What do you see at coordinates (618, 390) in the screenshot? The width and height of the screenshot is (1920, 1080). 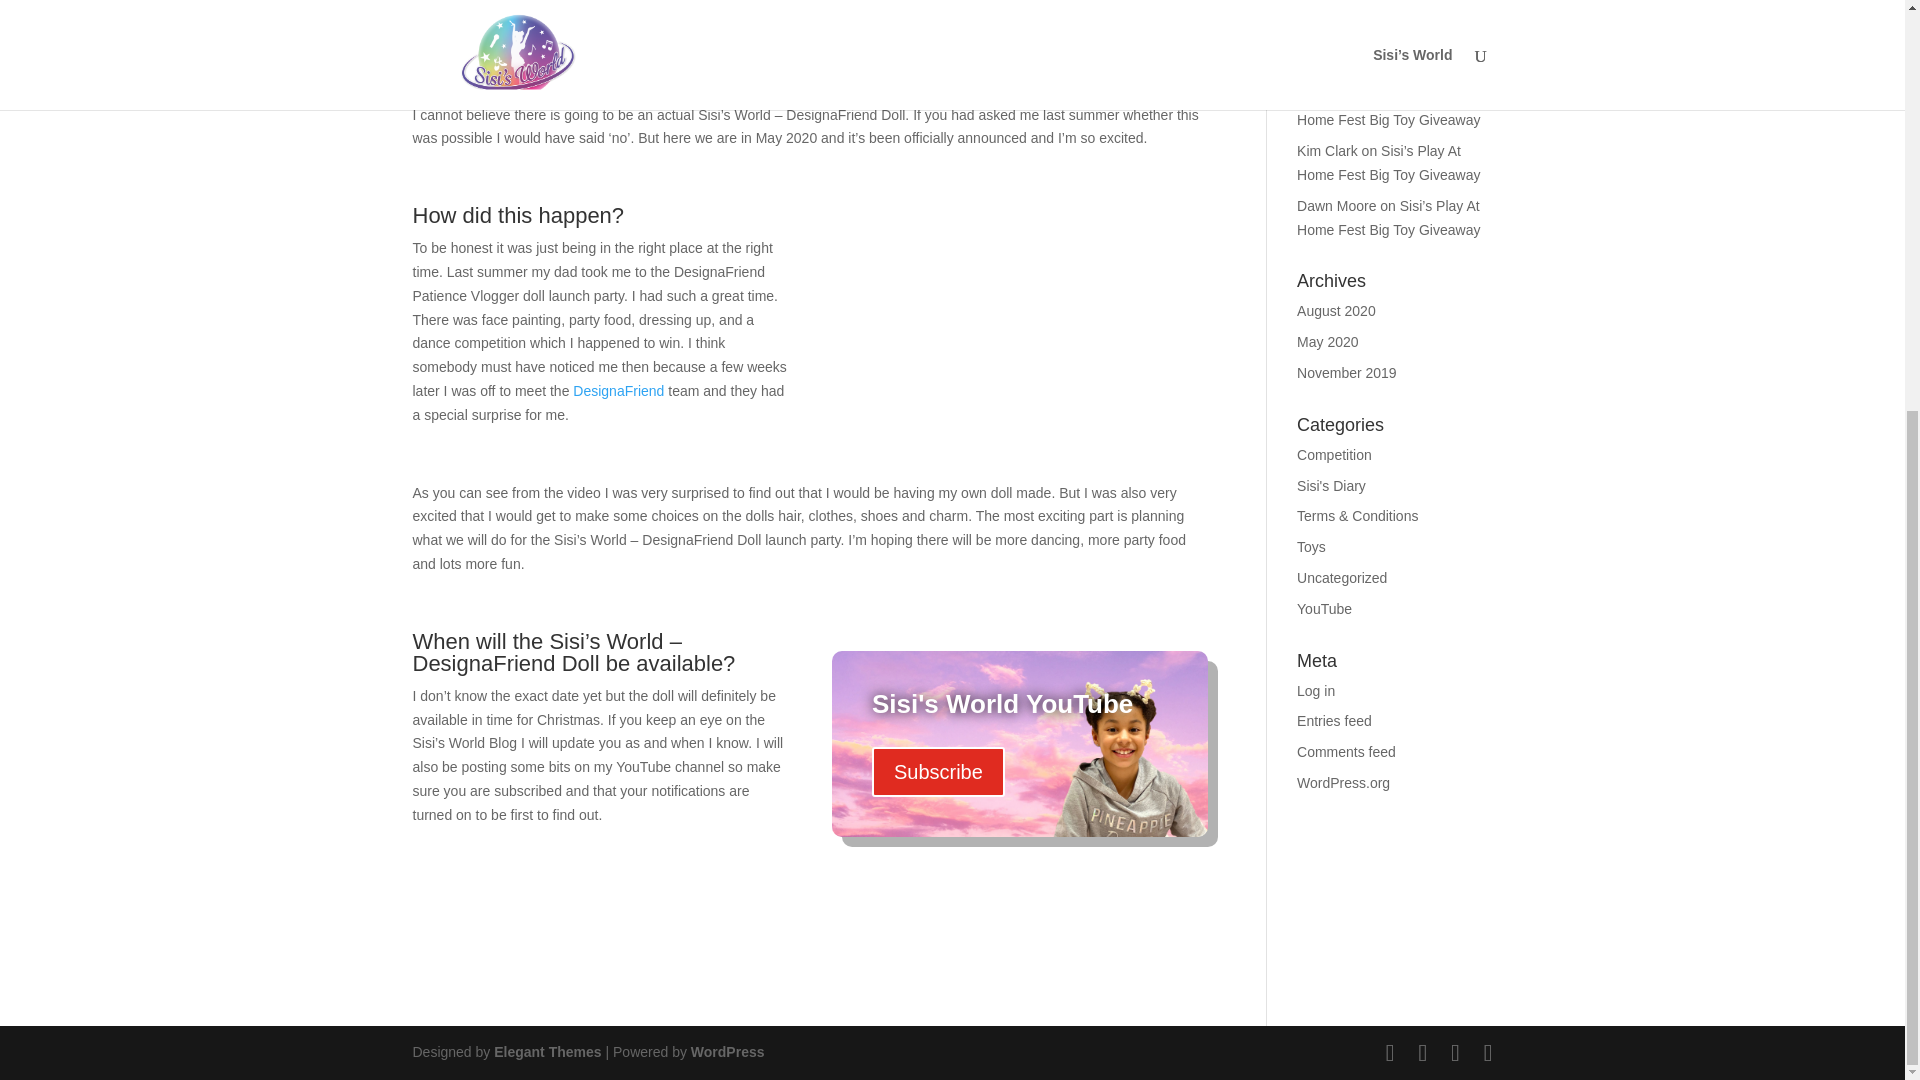 I see `DesignaFriend` at bounding box center [618, 390].